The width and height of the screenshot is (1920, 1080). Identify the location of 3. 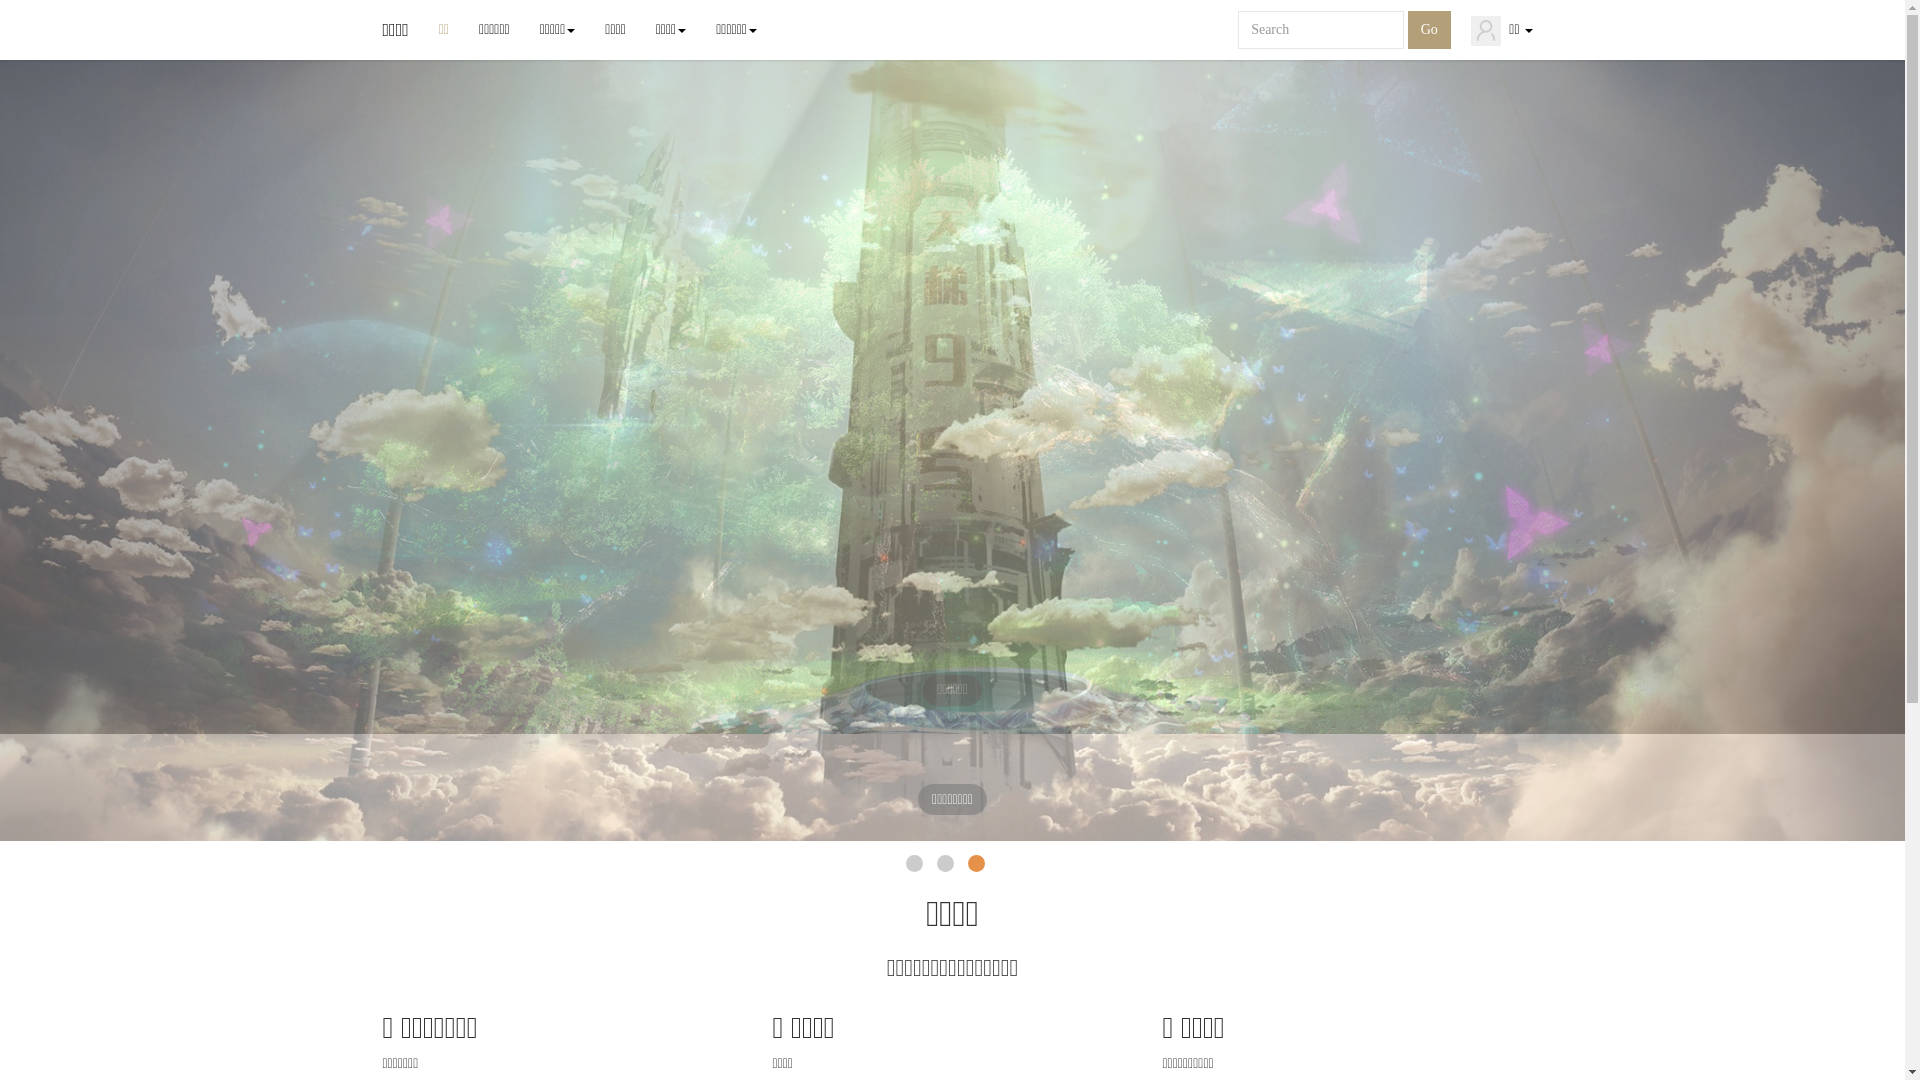
(976, 756).